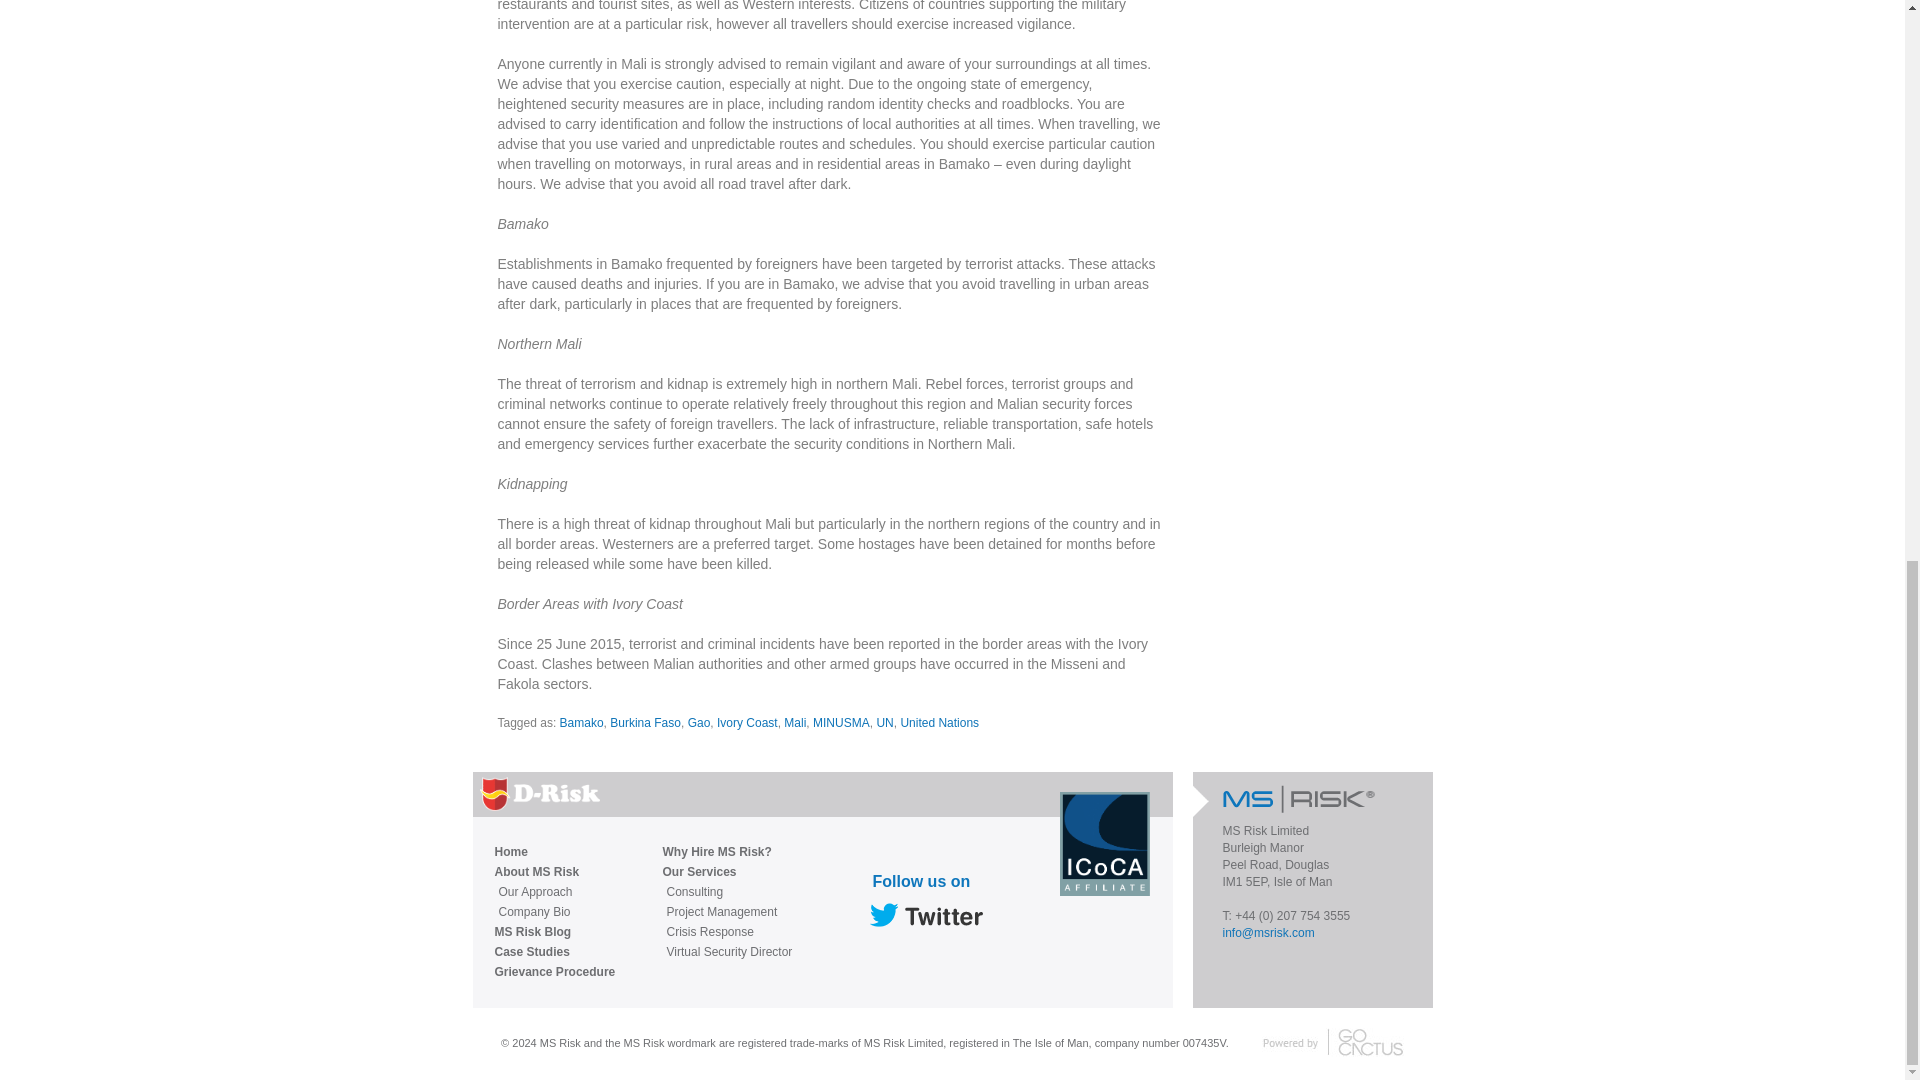 Image resolution: width=1920 pixels, height=1080 pixels. I want to click on Burkina Faso, so click(646, 723).